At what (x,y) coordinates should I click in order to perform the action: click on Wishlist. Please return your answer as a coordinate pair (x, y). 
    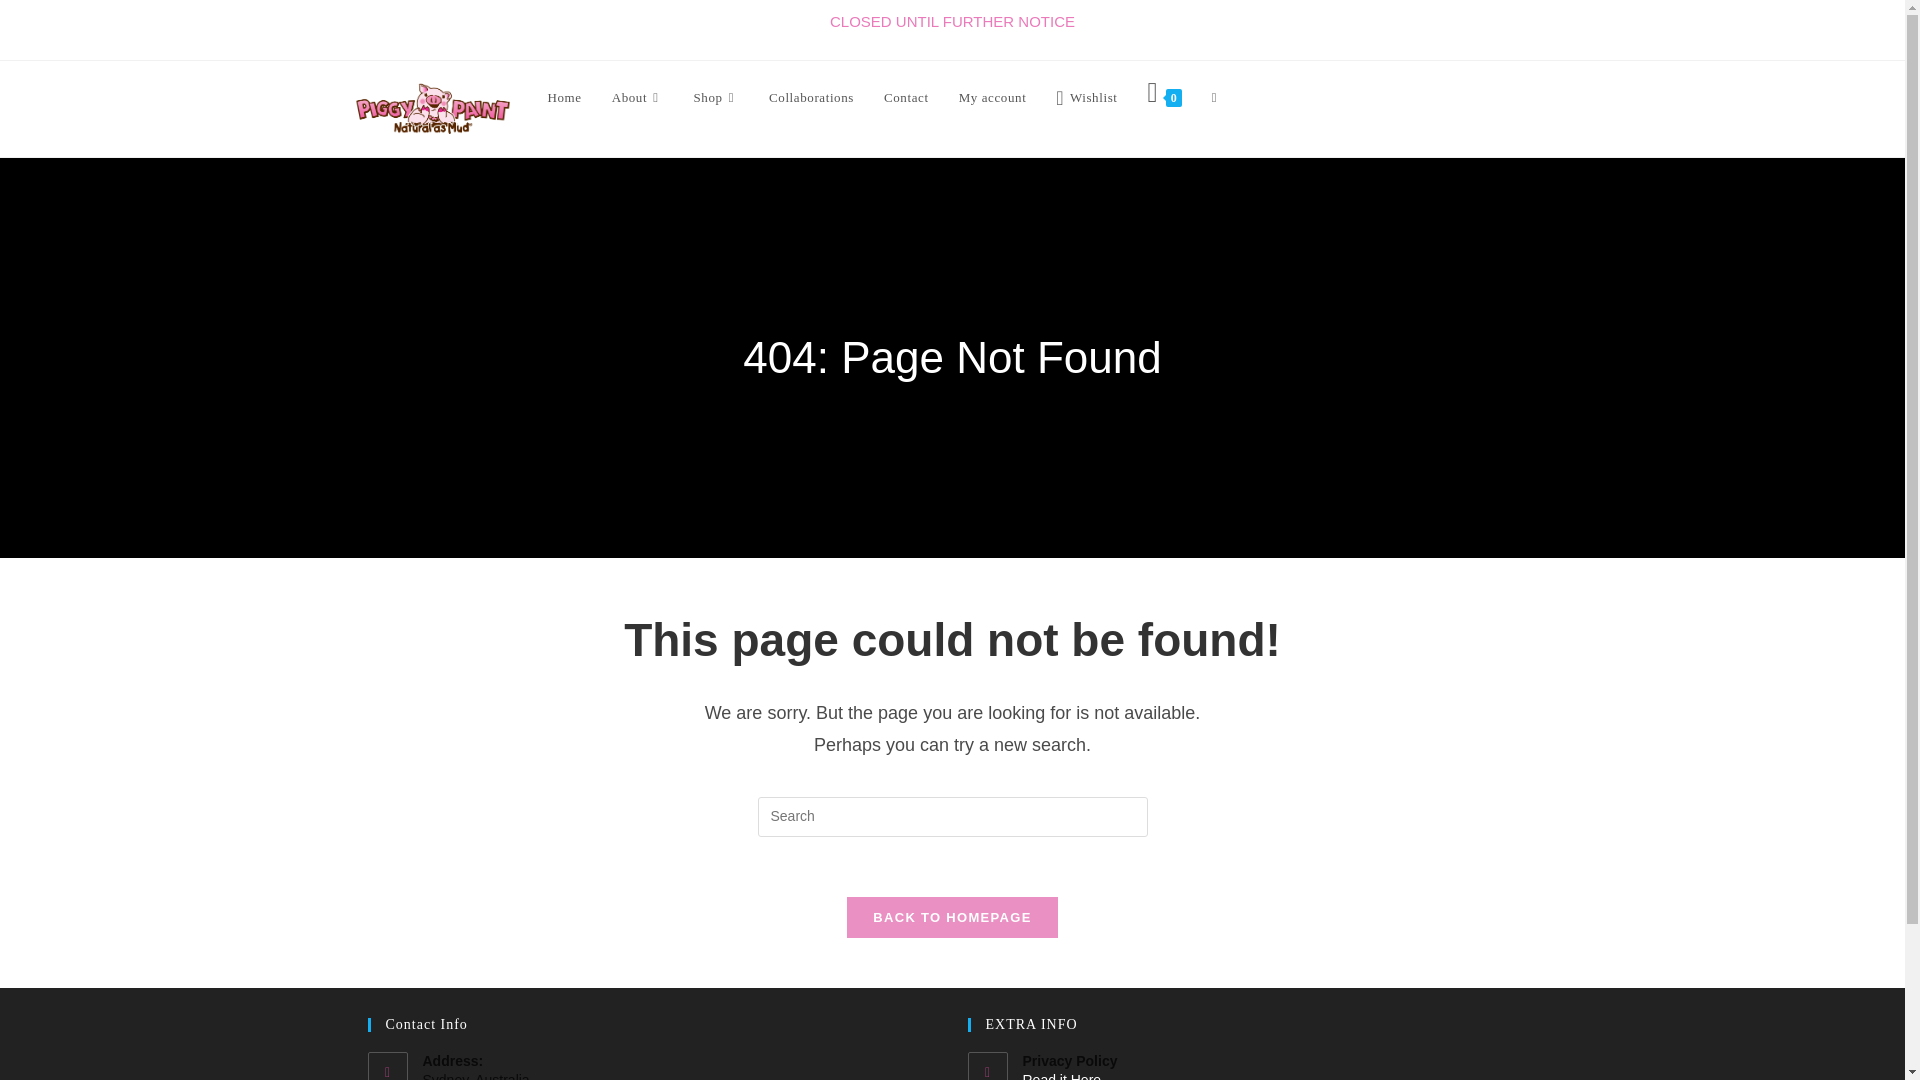
    Looking at the image, I should click on (1086, 96).